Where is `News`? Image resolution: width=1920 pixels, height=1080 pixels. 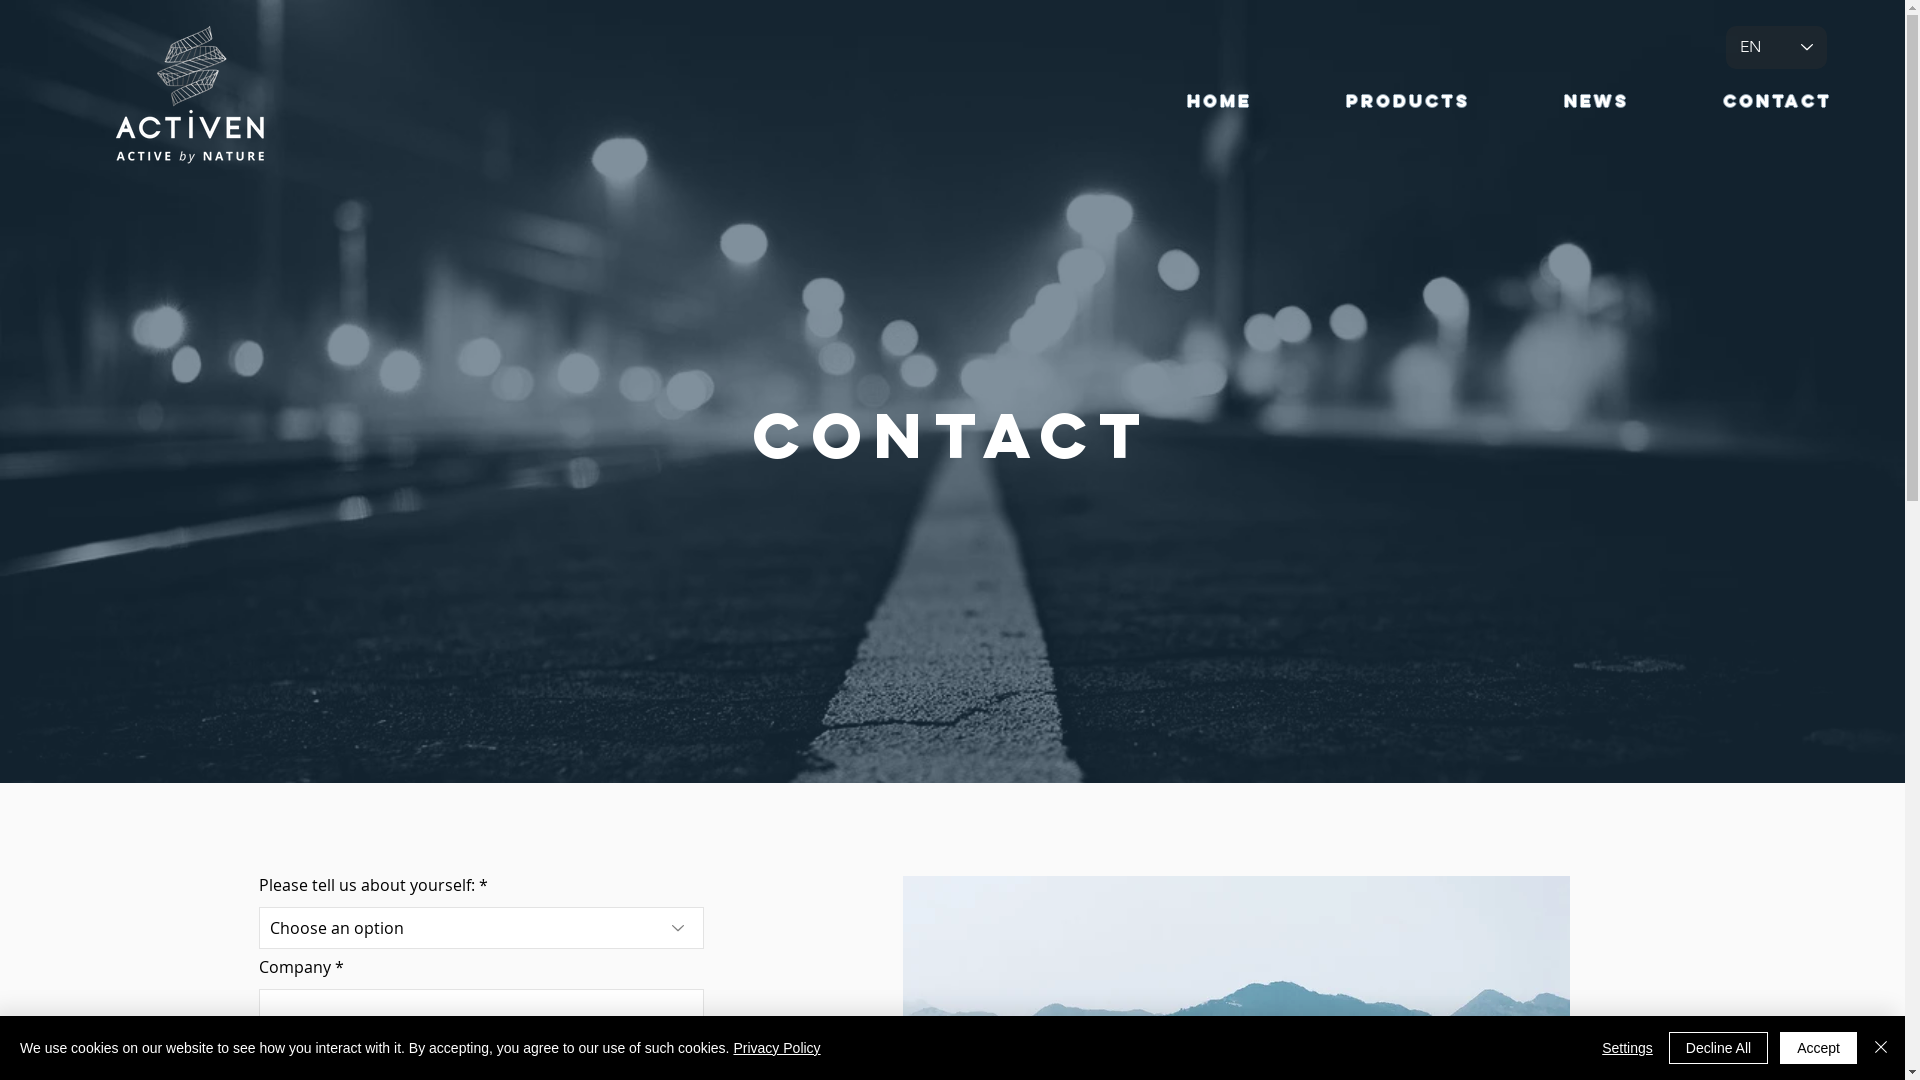
News is located at coordinates (1596, 101).